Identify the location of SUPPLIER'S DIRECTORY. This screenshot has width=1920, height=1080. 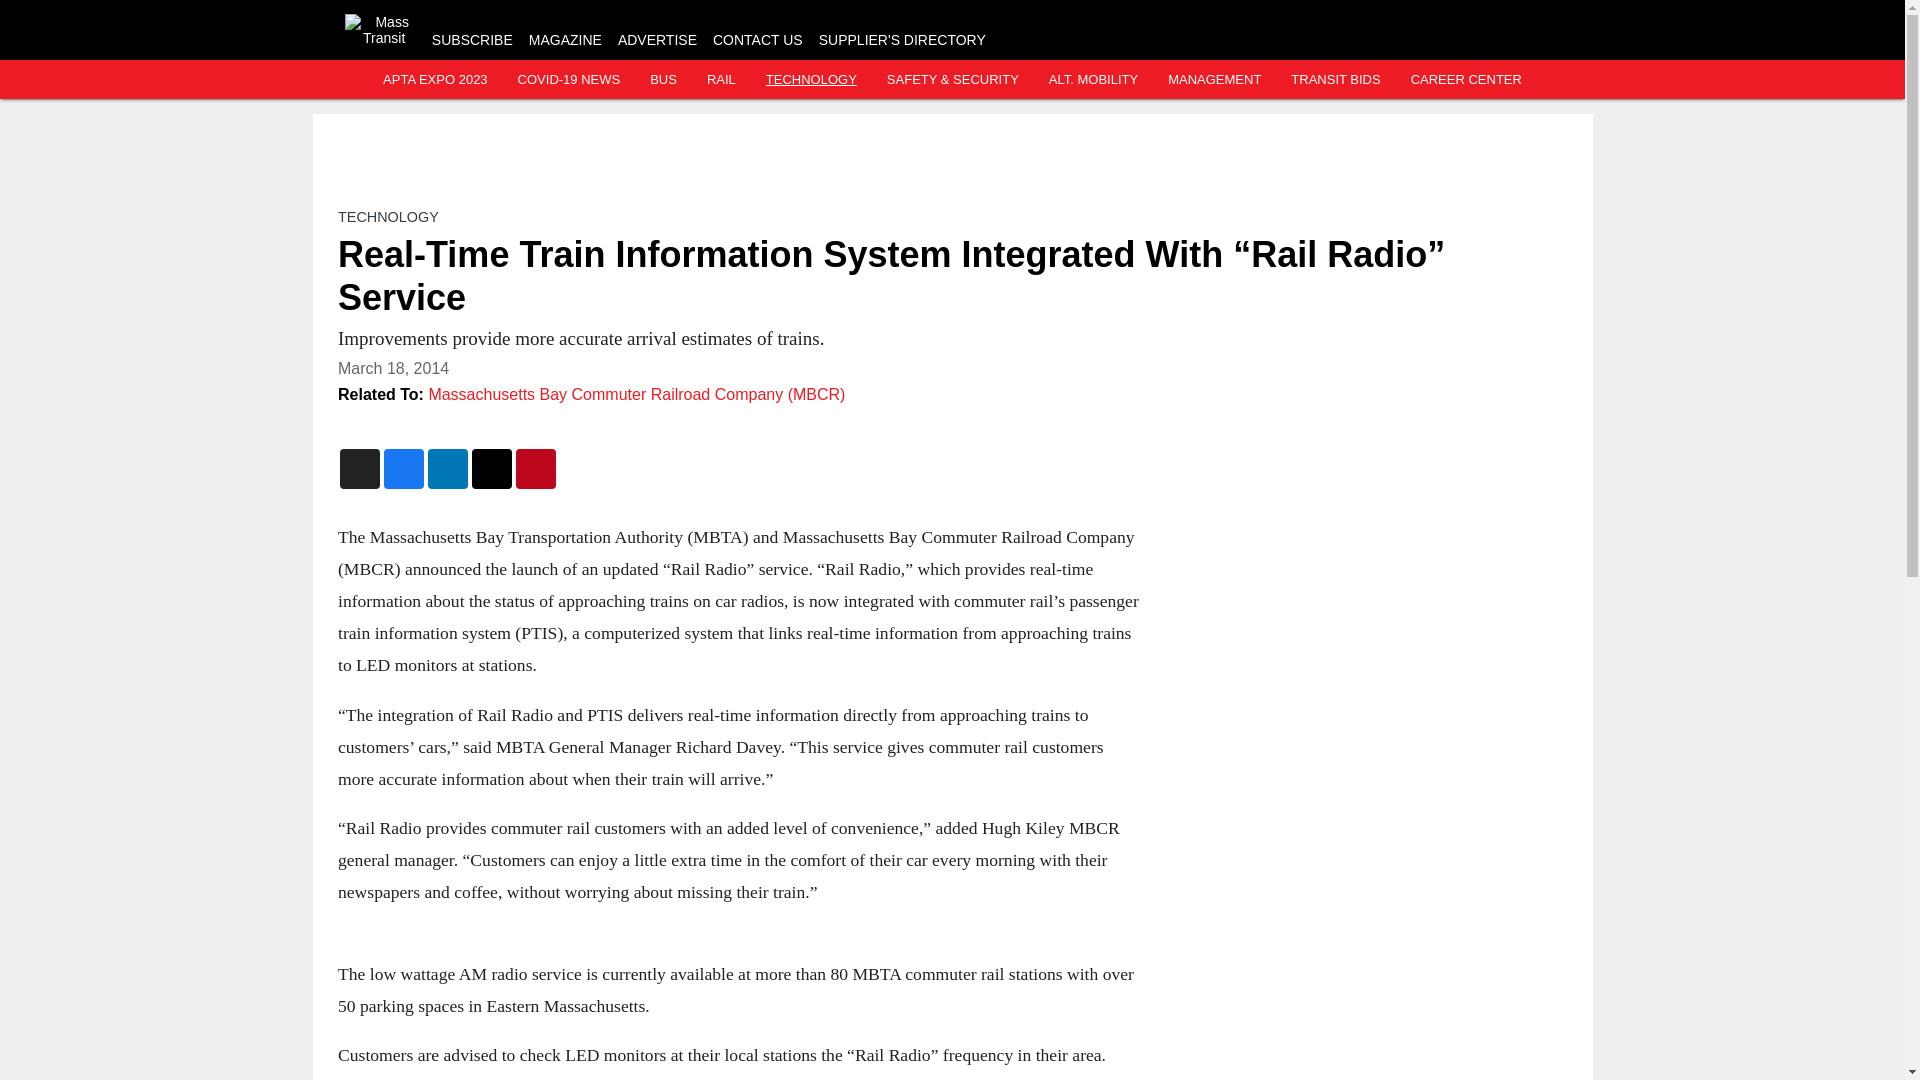
(902, 40).